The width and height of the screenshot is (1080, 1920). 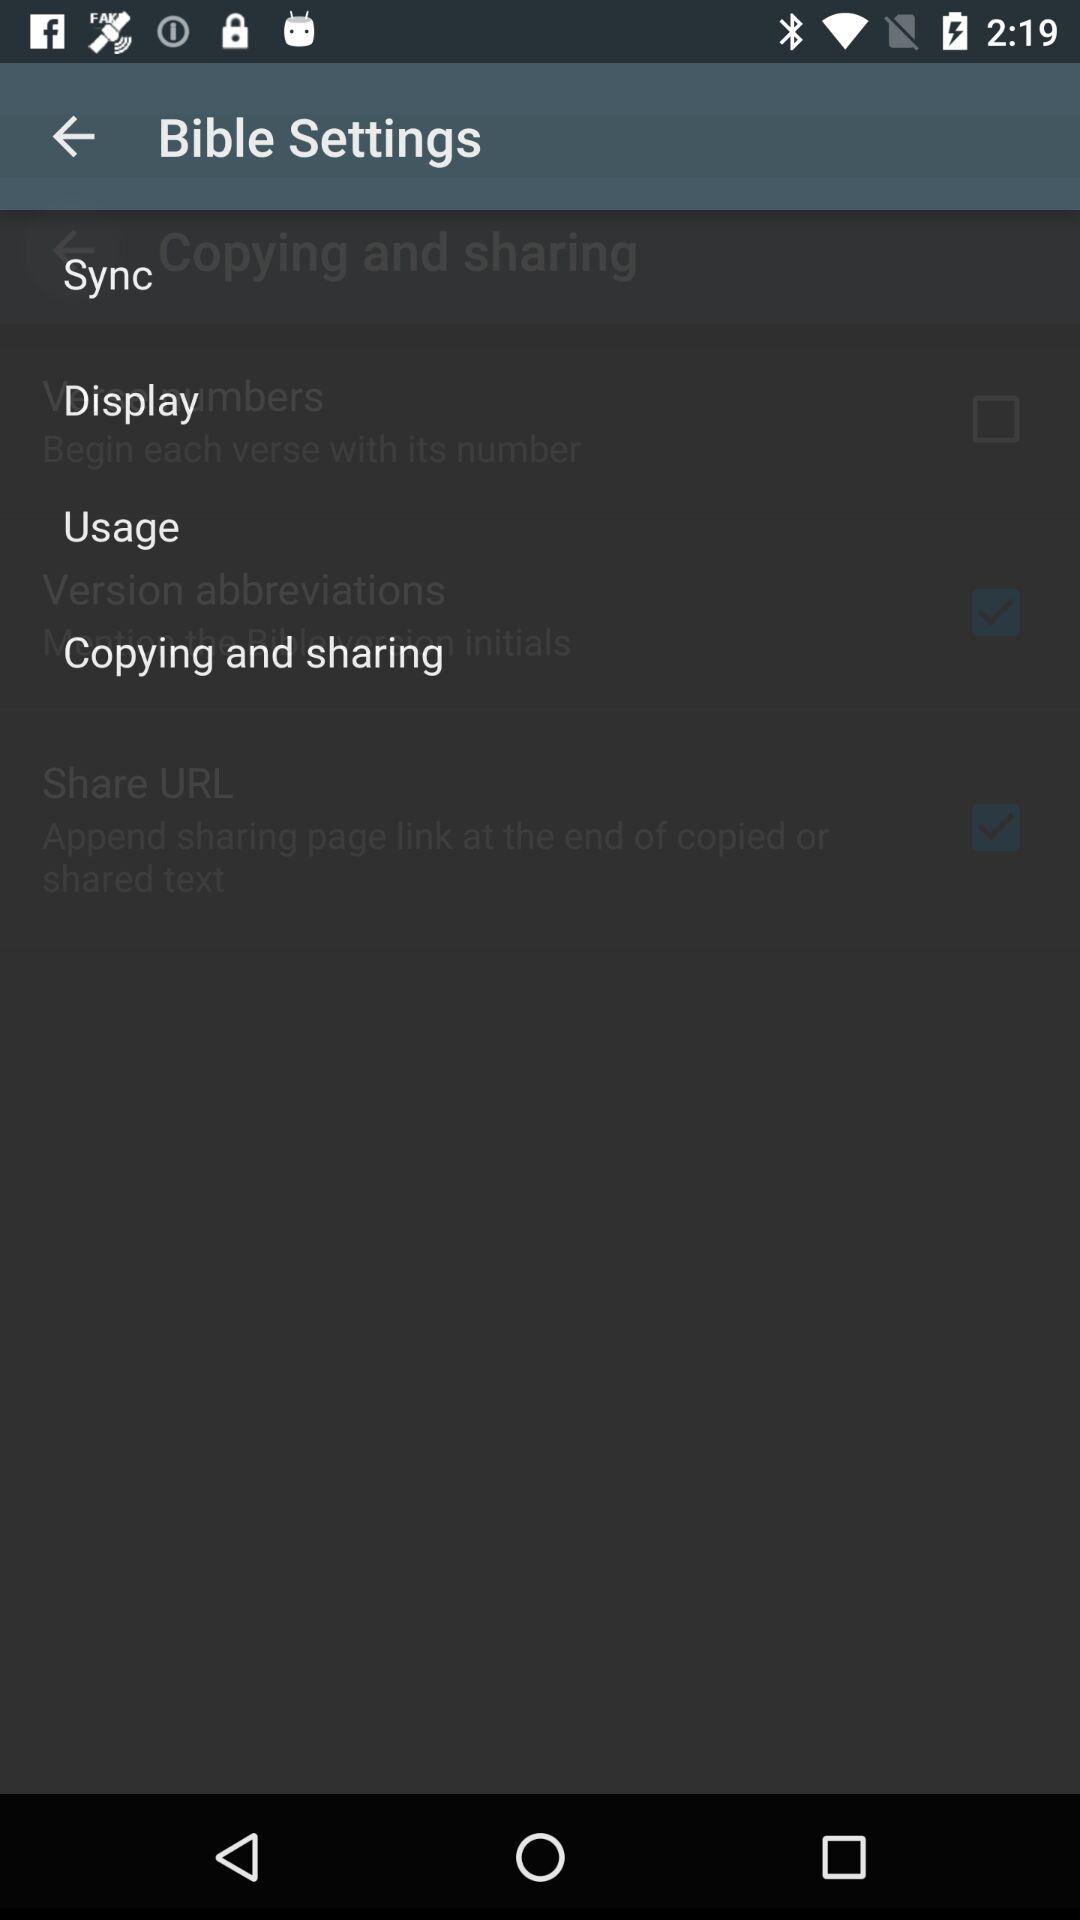 I want to click on press the sync icon, so click(x=108, y=272).